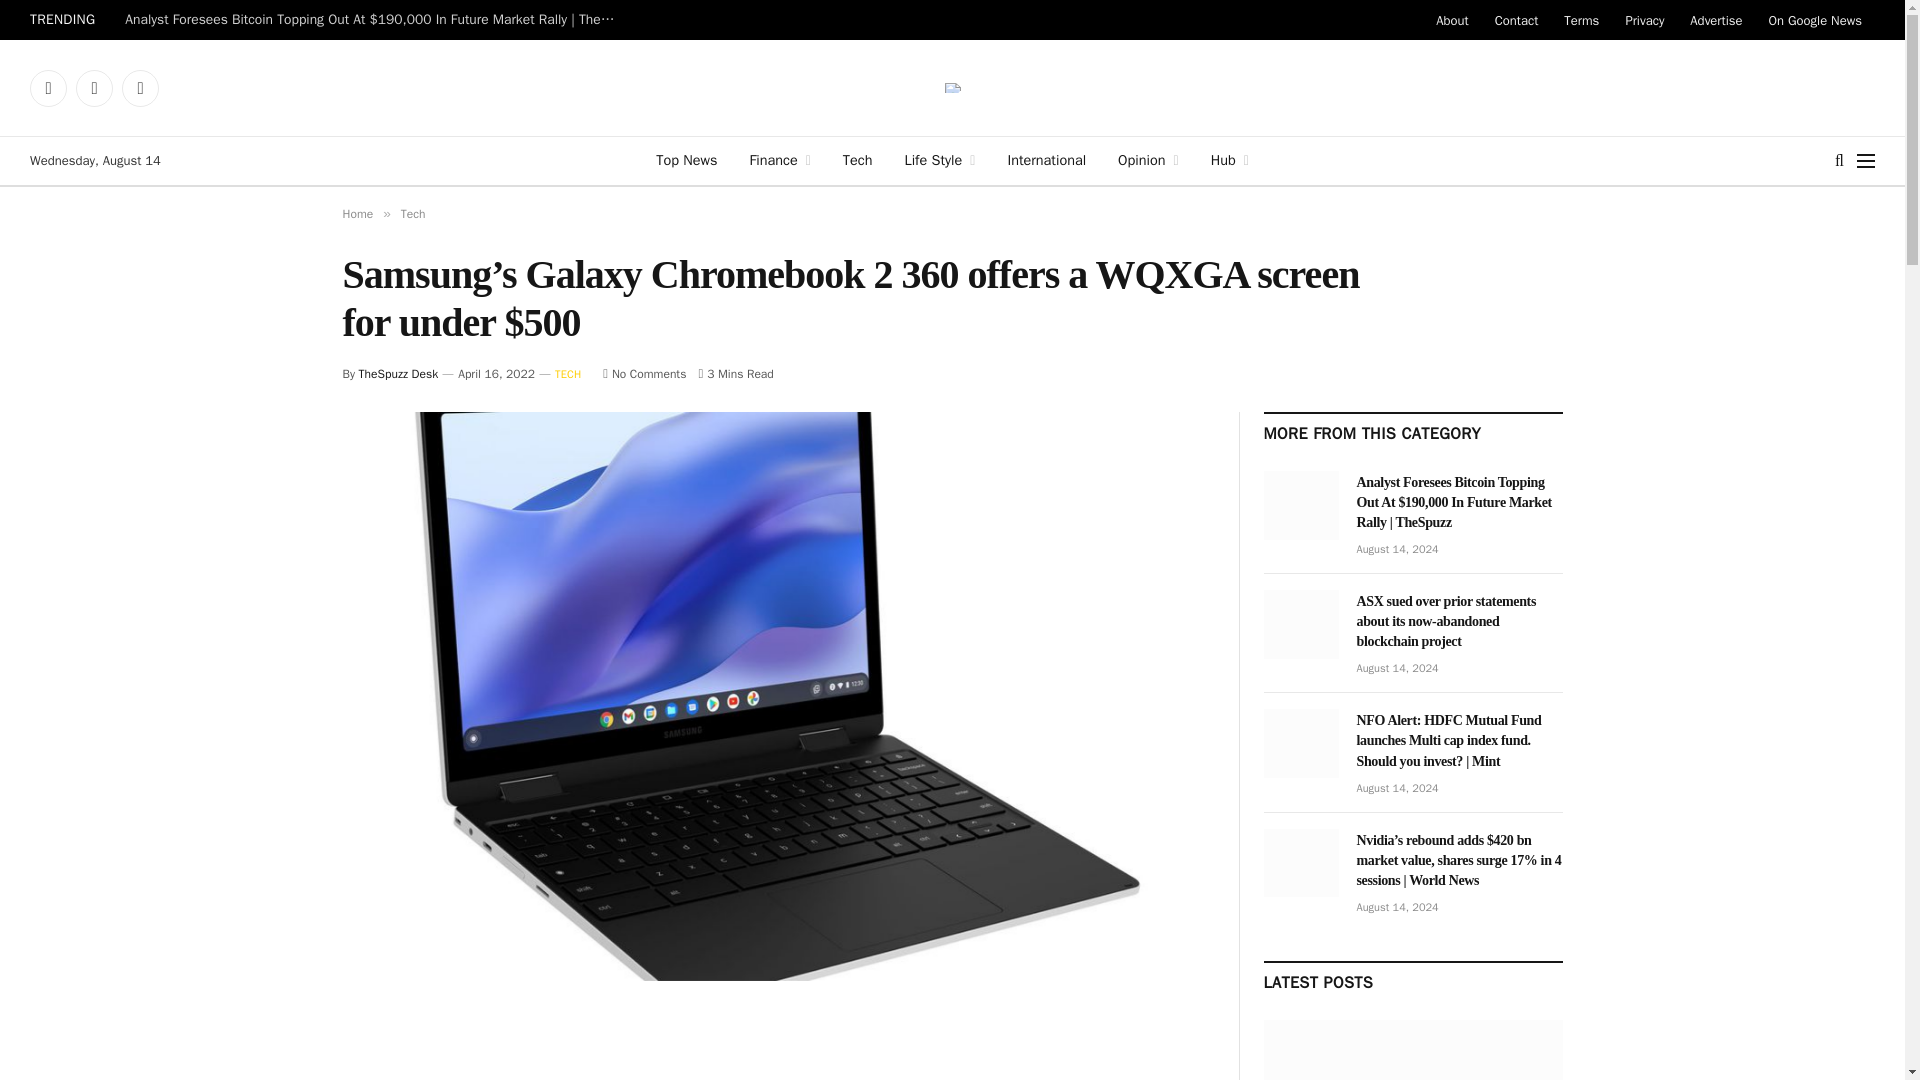 This screenshot has width=1920, height=1080. Describe the element at coordinates (1451, 20) in the screenshot. I see `About` at that location.